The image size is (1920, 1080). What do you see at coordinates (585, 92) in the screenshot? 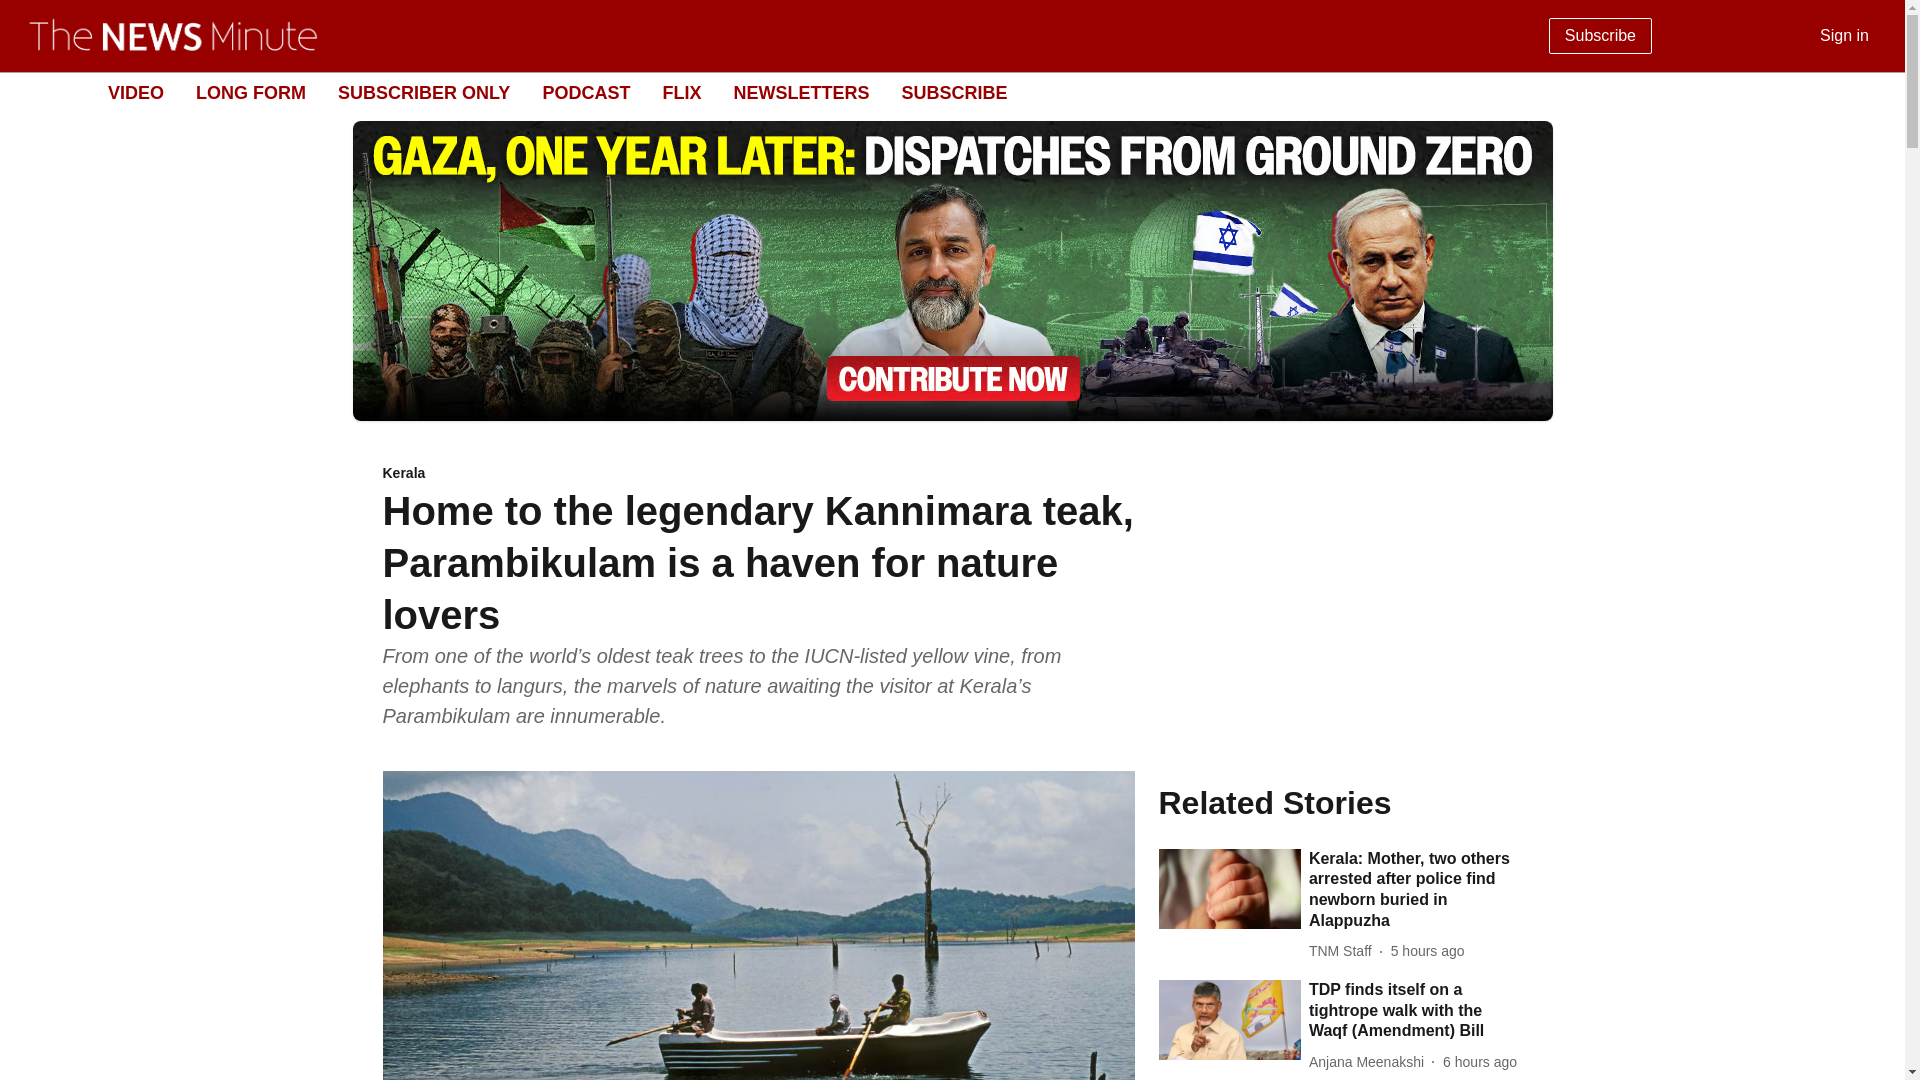
I see `PODCAST` at bounding box center [585, 92].